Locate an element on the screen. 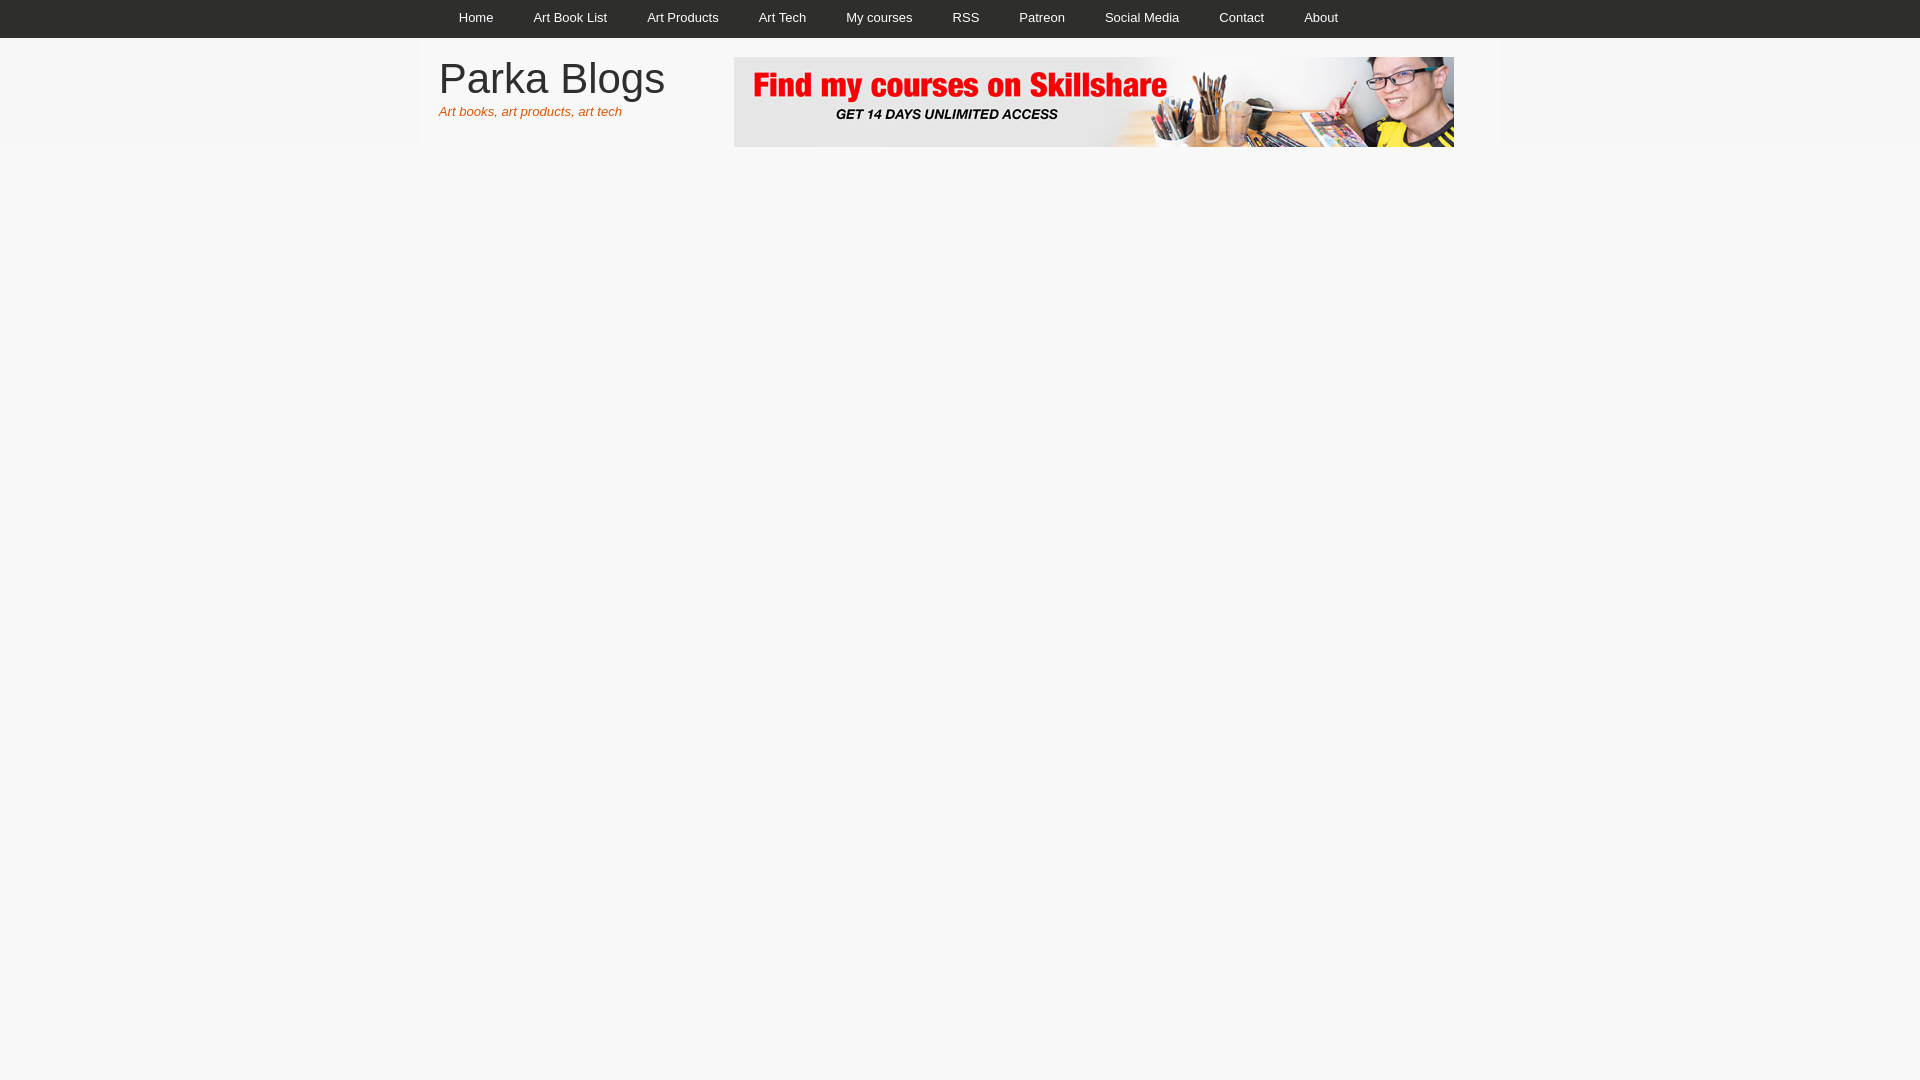 The height and width of the screenshot is (1080, 1920). Contact is located at coordinates (1241, 18).